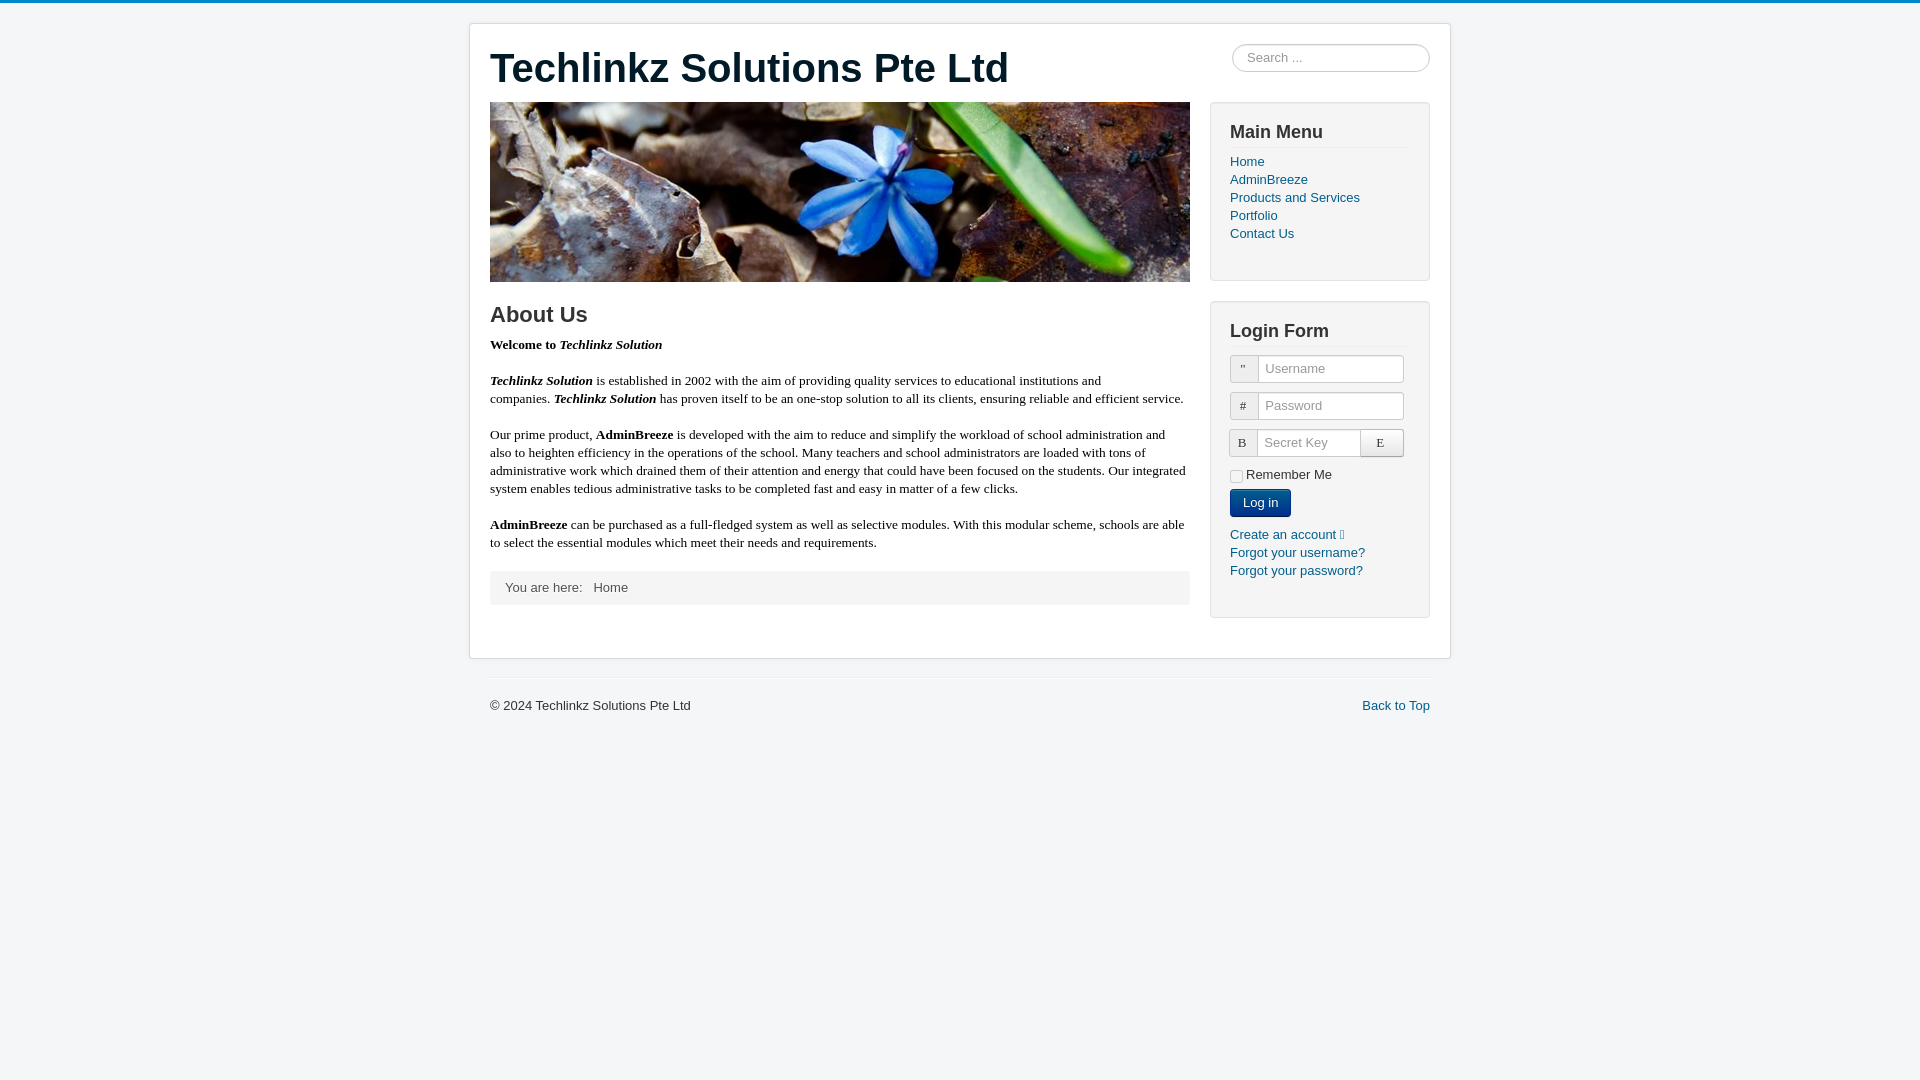  What do you see at coordinates (1320, 216) in the screenshot?
I see `Portfolio` at bounding box center [1320, 216].